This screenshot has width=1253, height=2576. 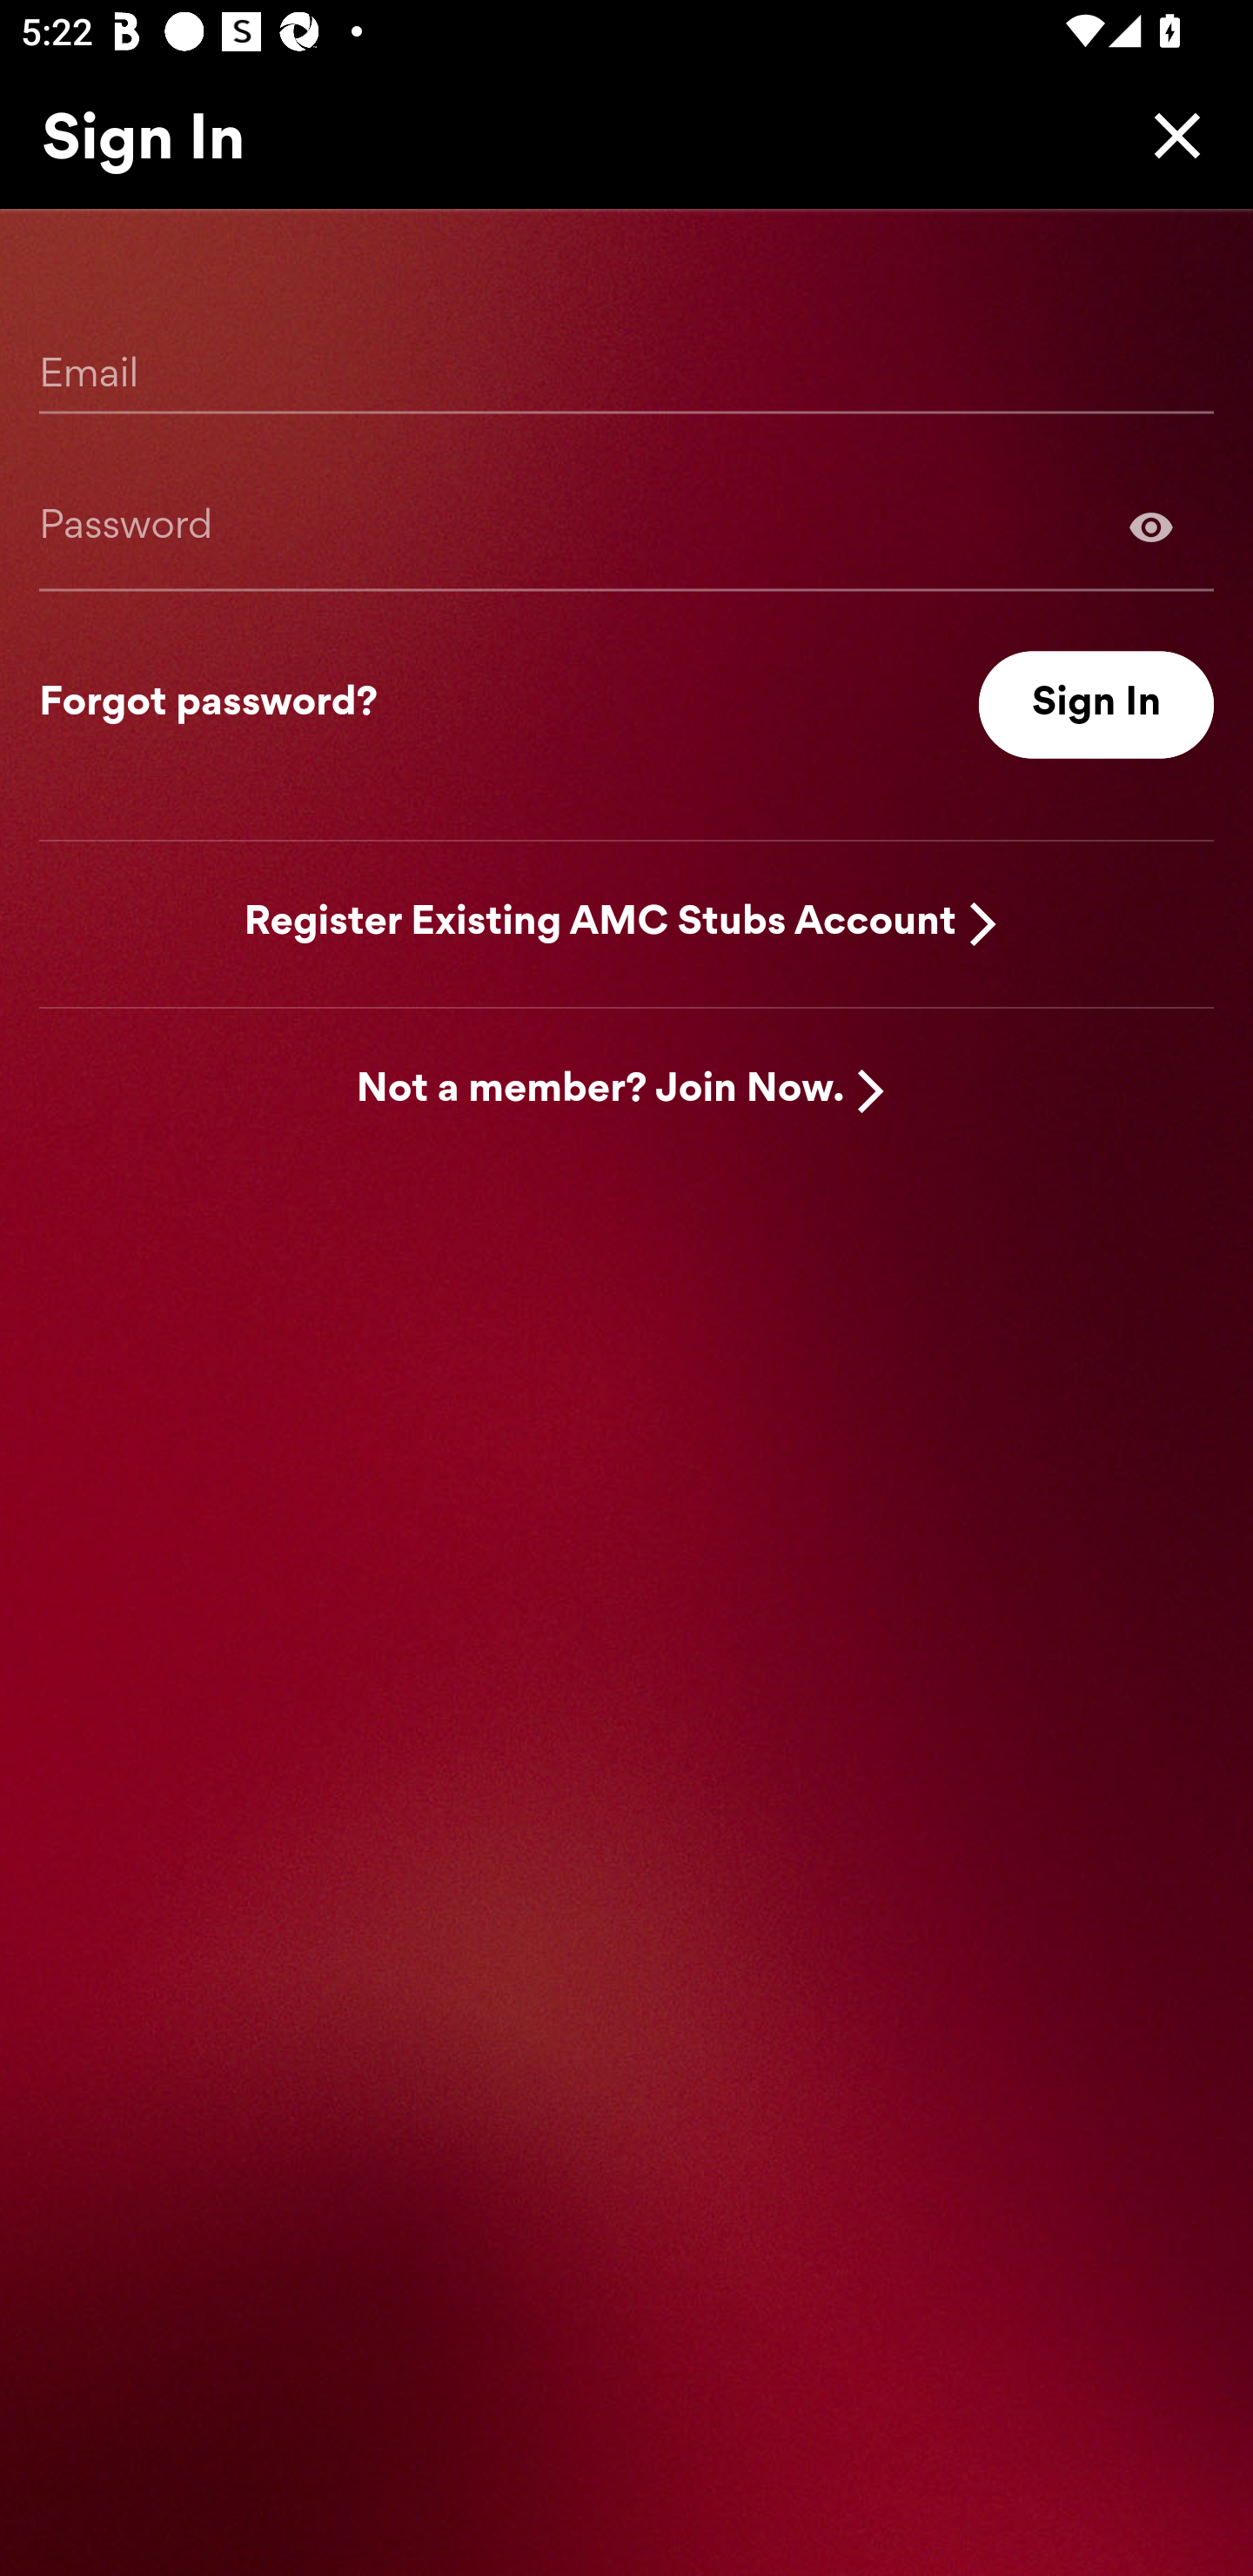 I want to click on Close, so click(x=1169, y=135).